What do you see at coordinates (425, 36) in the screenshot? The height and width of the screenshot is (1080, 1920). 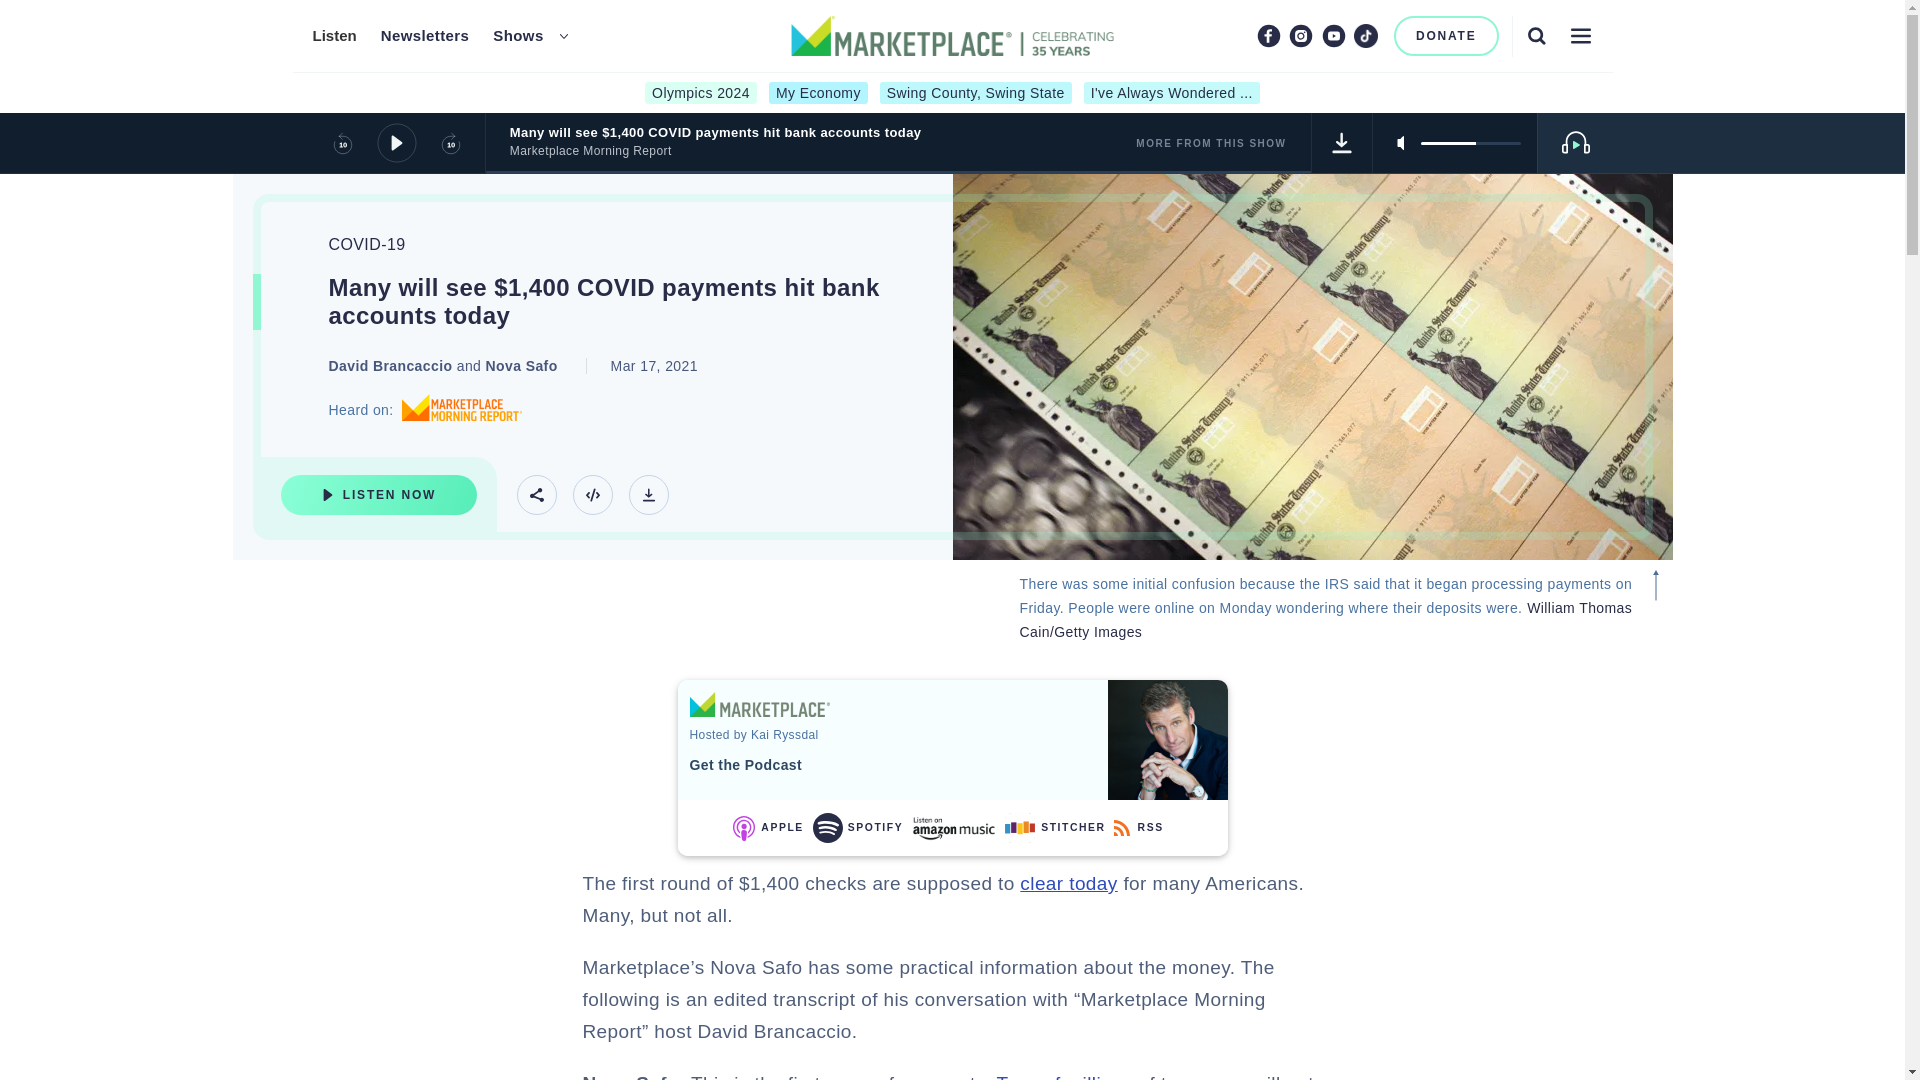 I see `Newsletters` at bounding box center [425, 36].